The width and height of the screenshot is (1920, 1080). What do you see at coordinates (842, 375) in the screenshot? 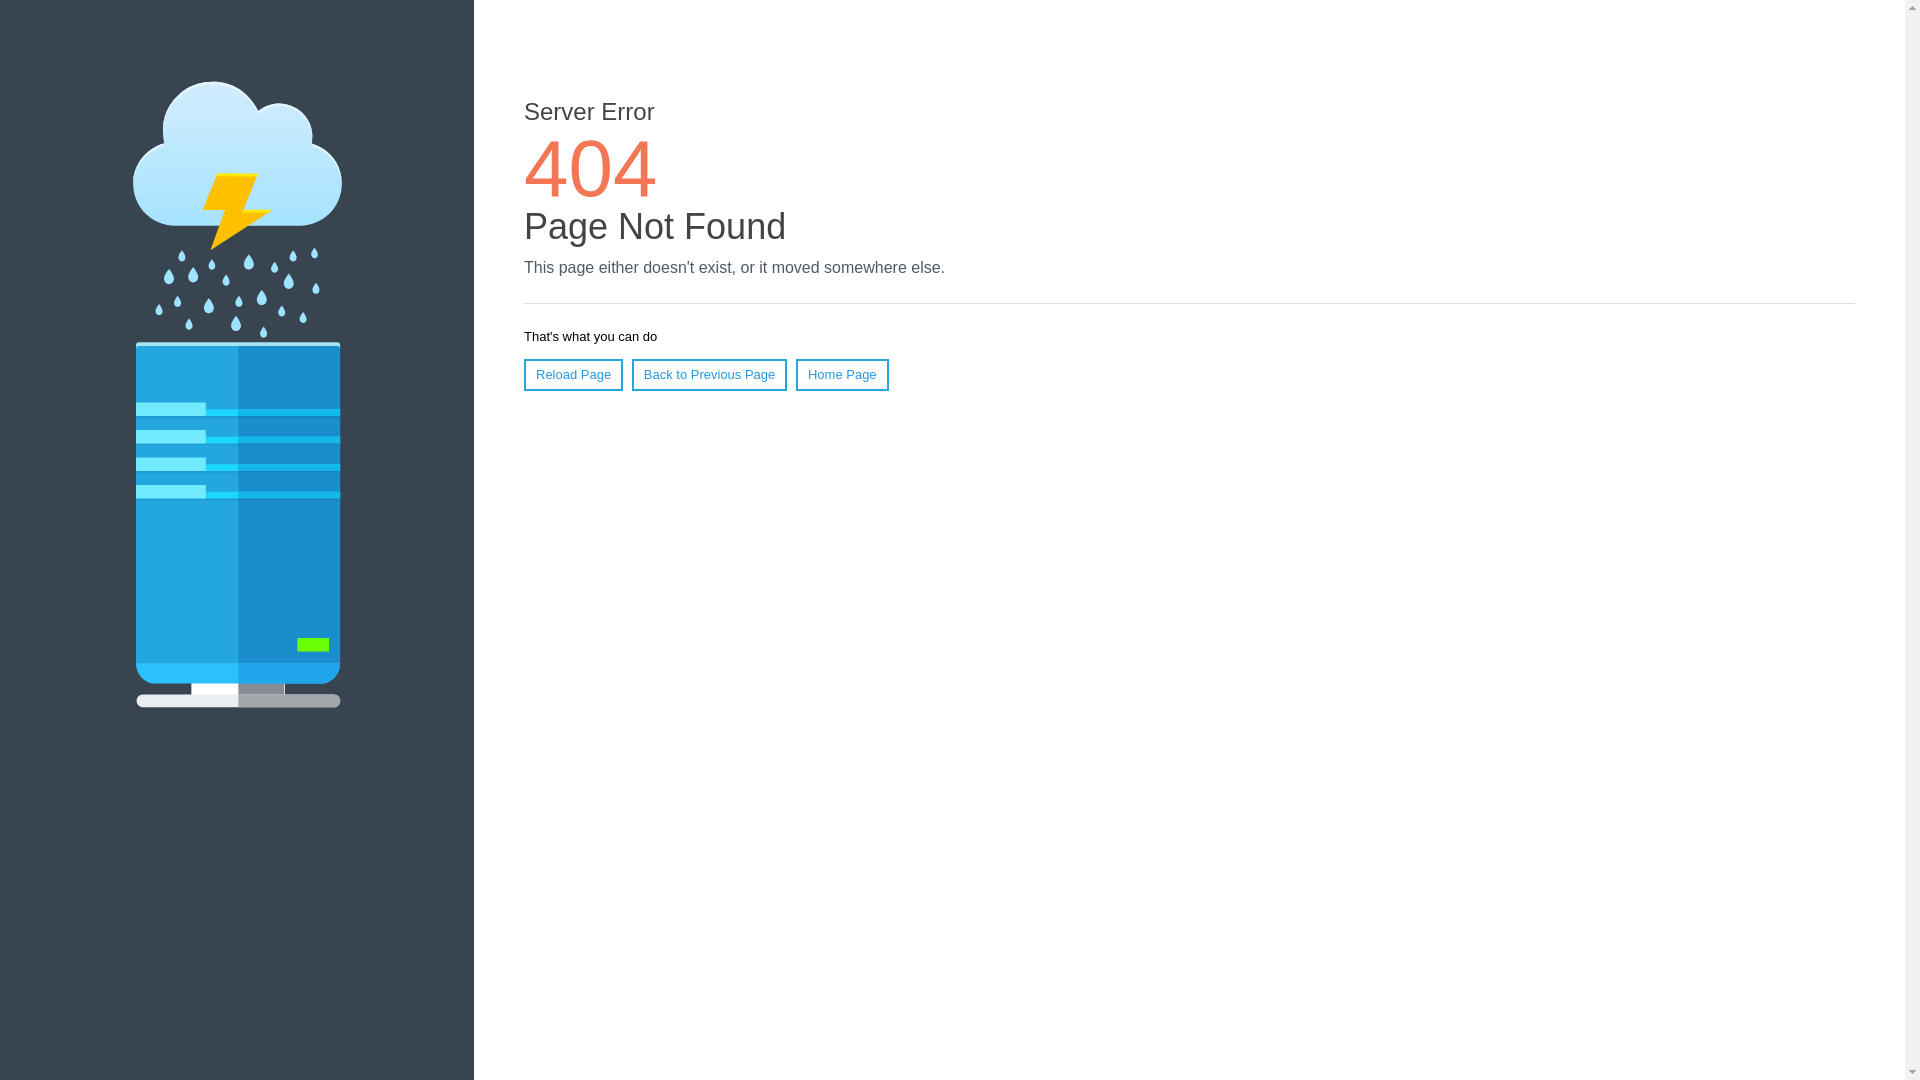
I see `Home Page` at bounding box center [842, 375].